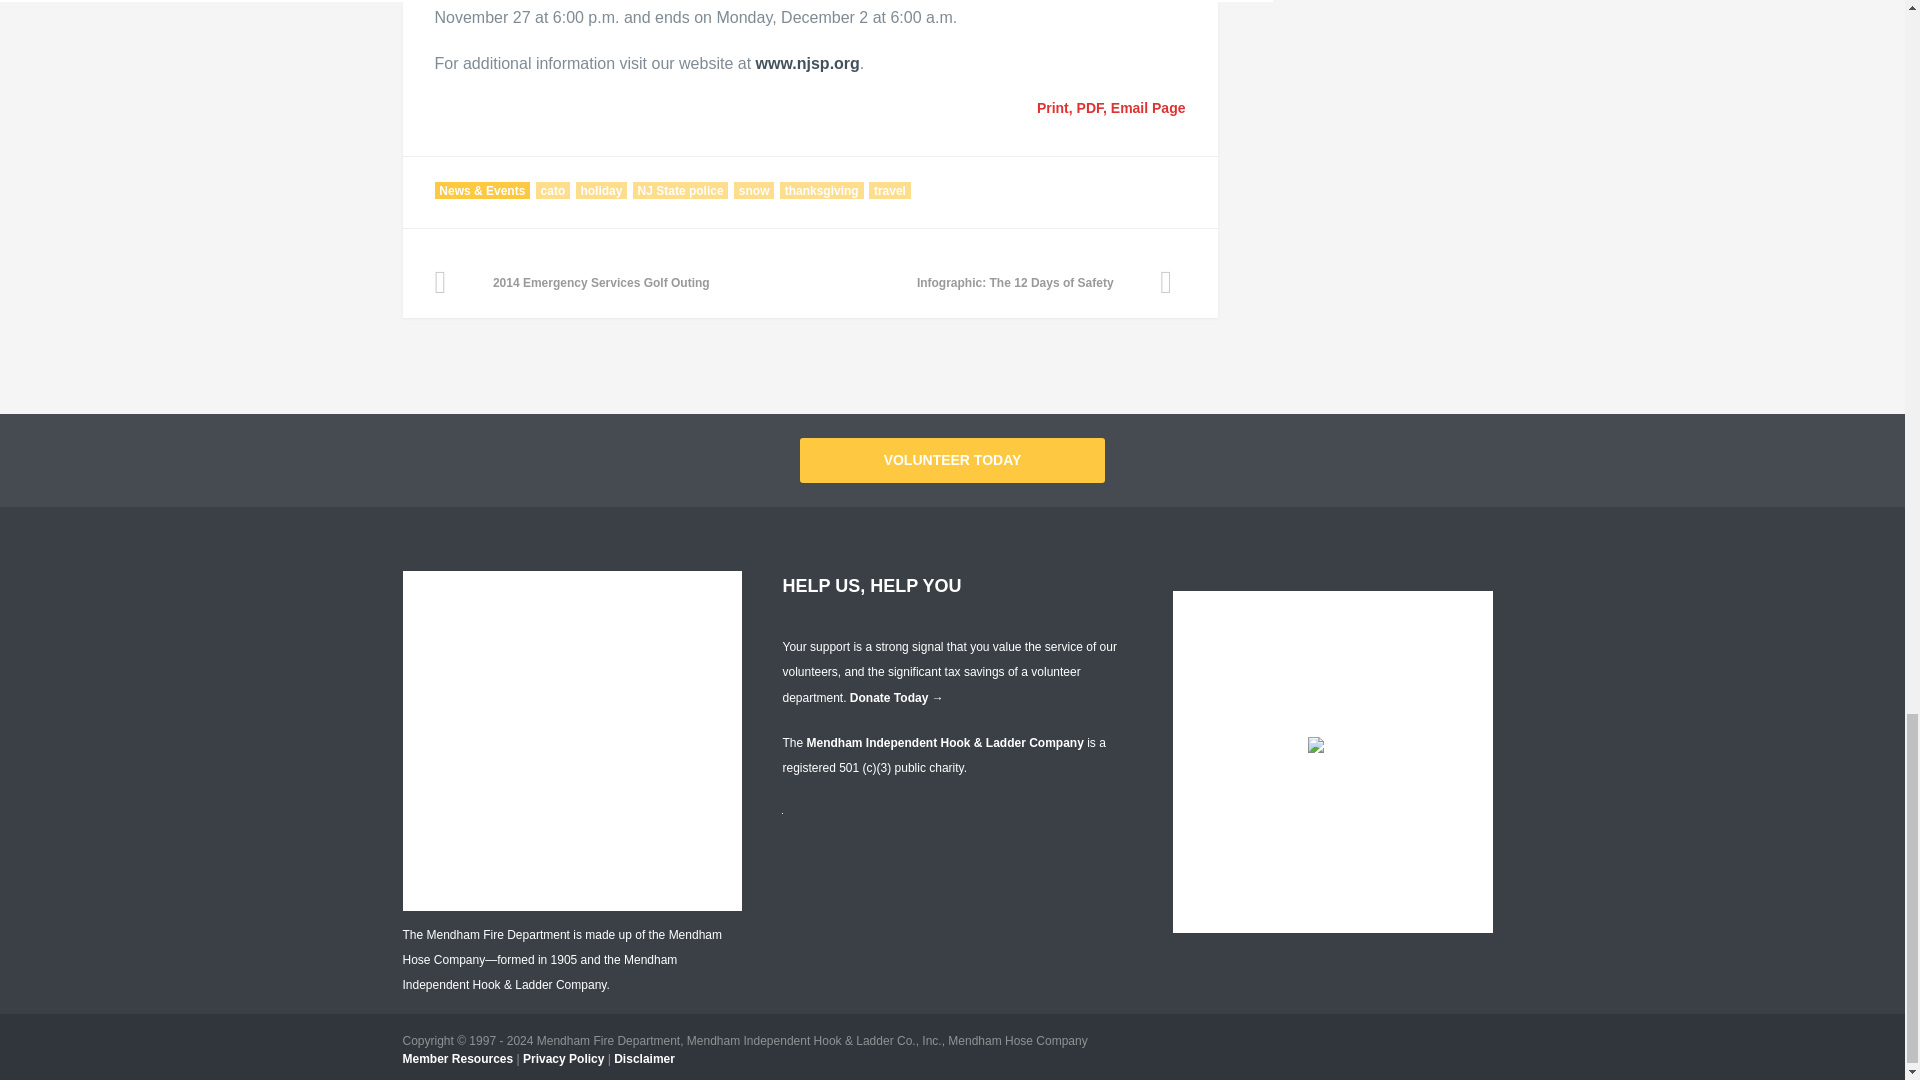 The width and height of the screenshot is (1920, 1080). Describe the element at coordinates (808, 64) in the screenshot. I see `NJ State Police` at that location.